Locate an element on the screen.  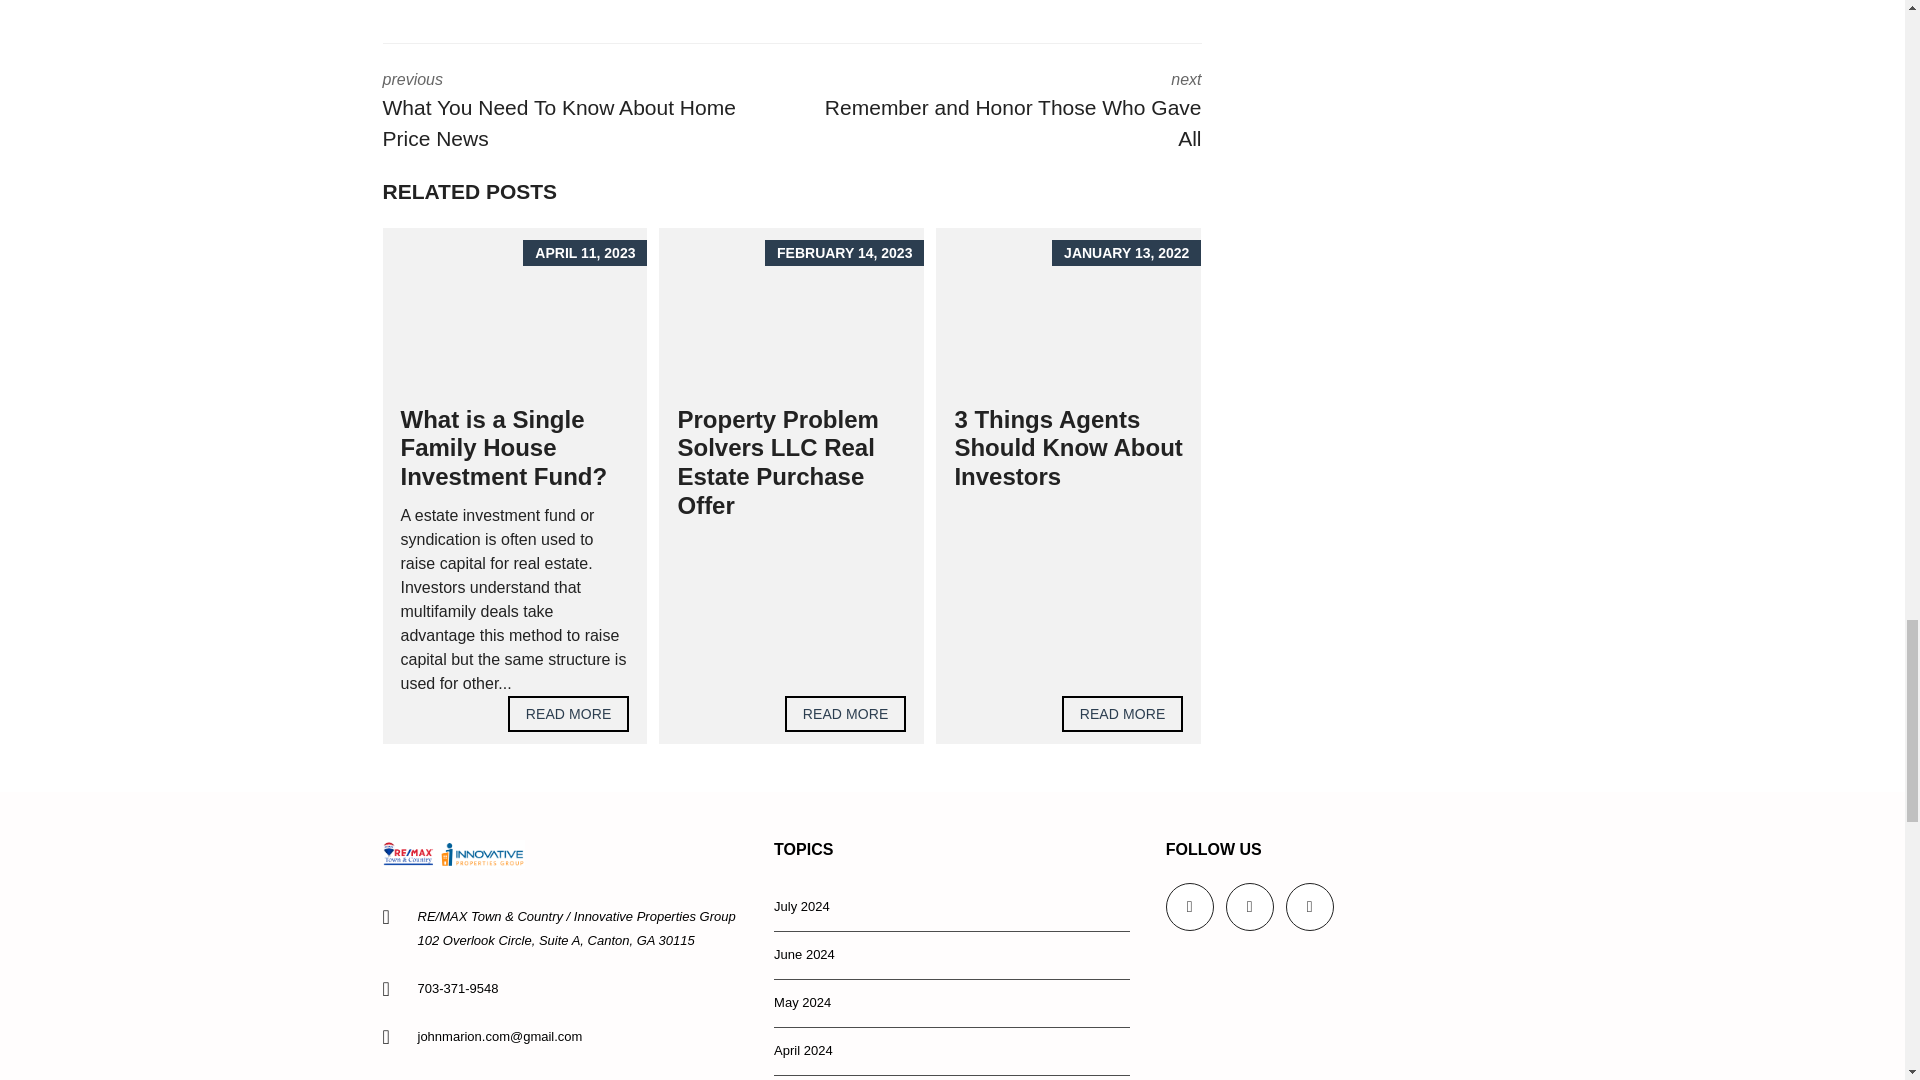
3 Things Agents Should Know About Investors is located at coordinates (1122, 714).